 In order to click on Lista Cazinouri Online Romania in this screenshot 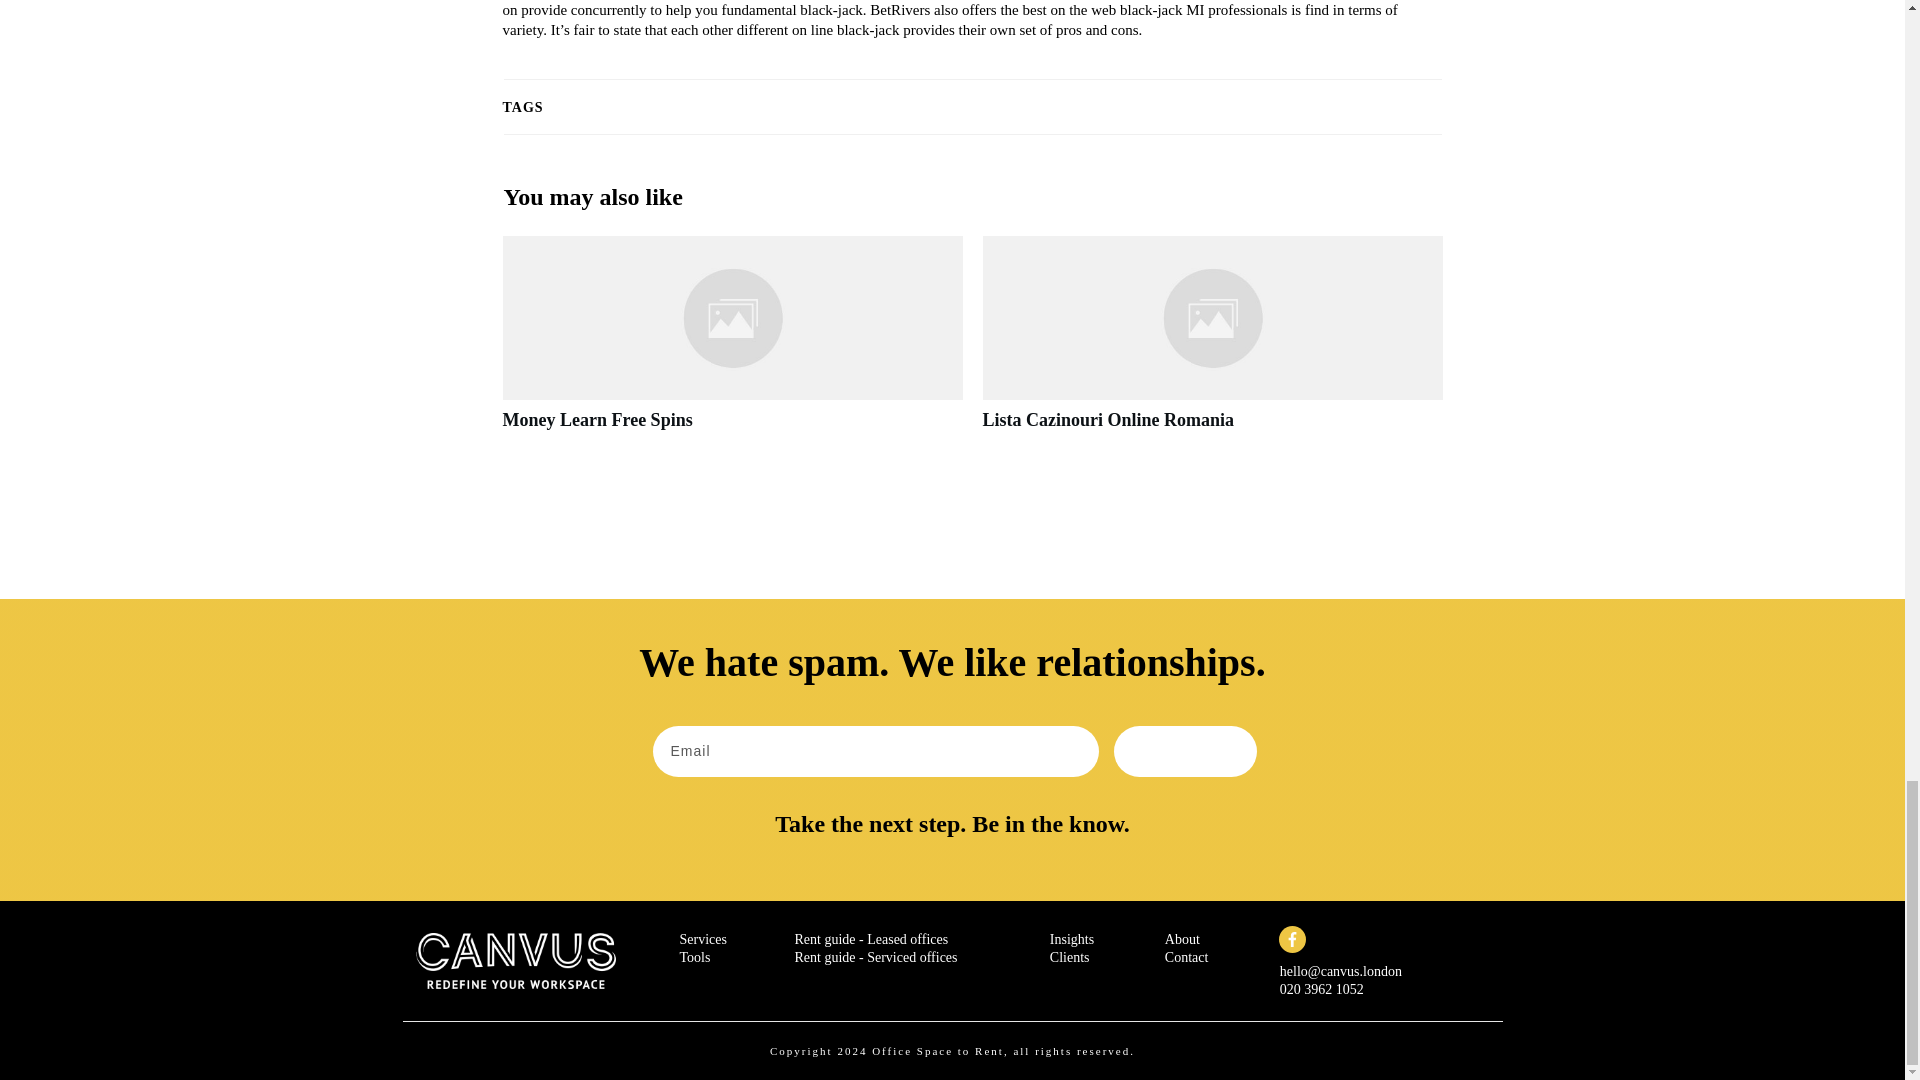, I will do `click(1211, 344)`.